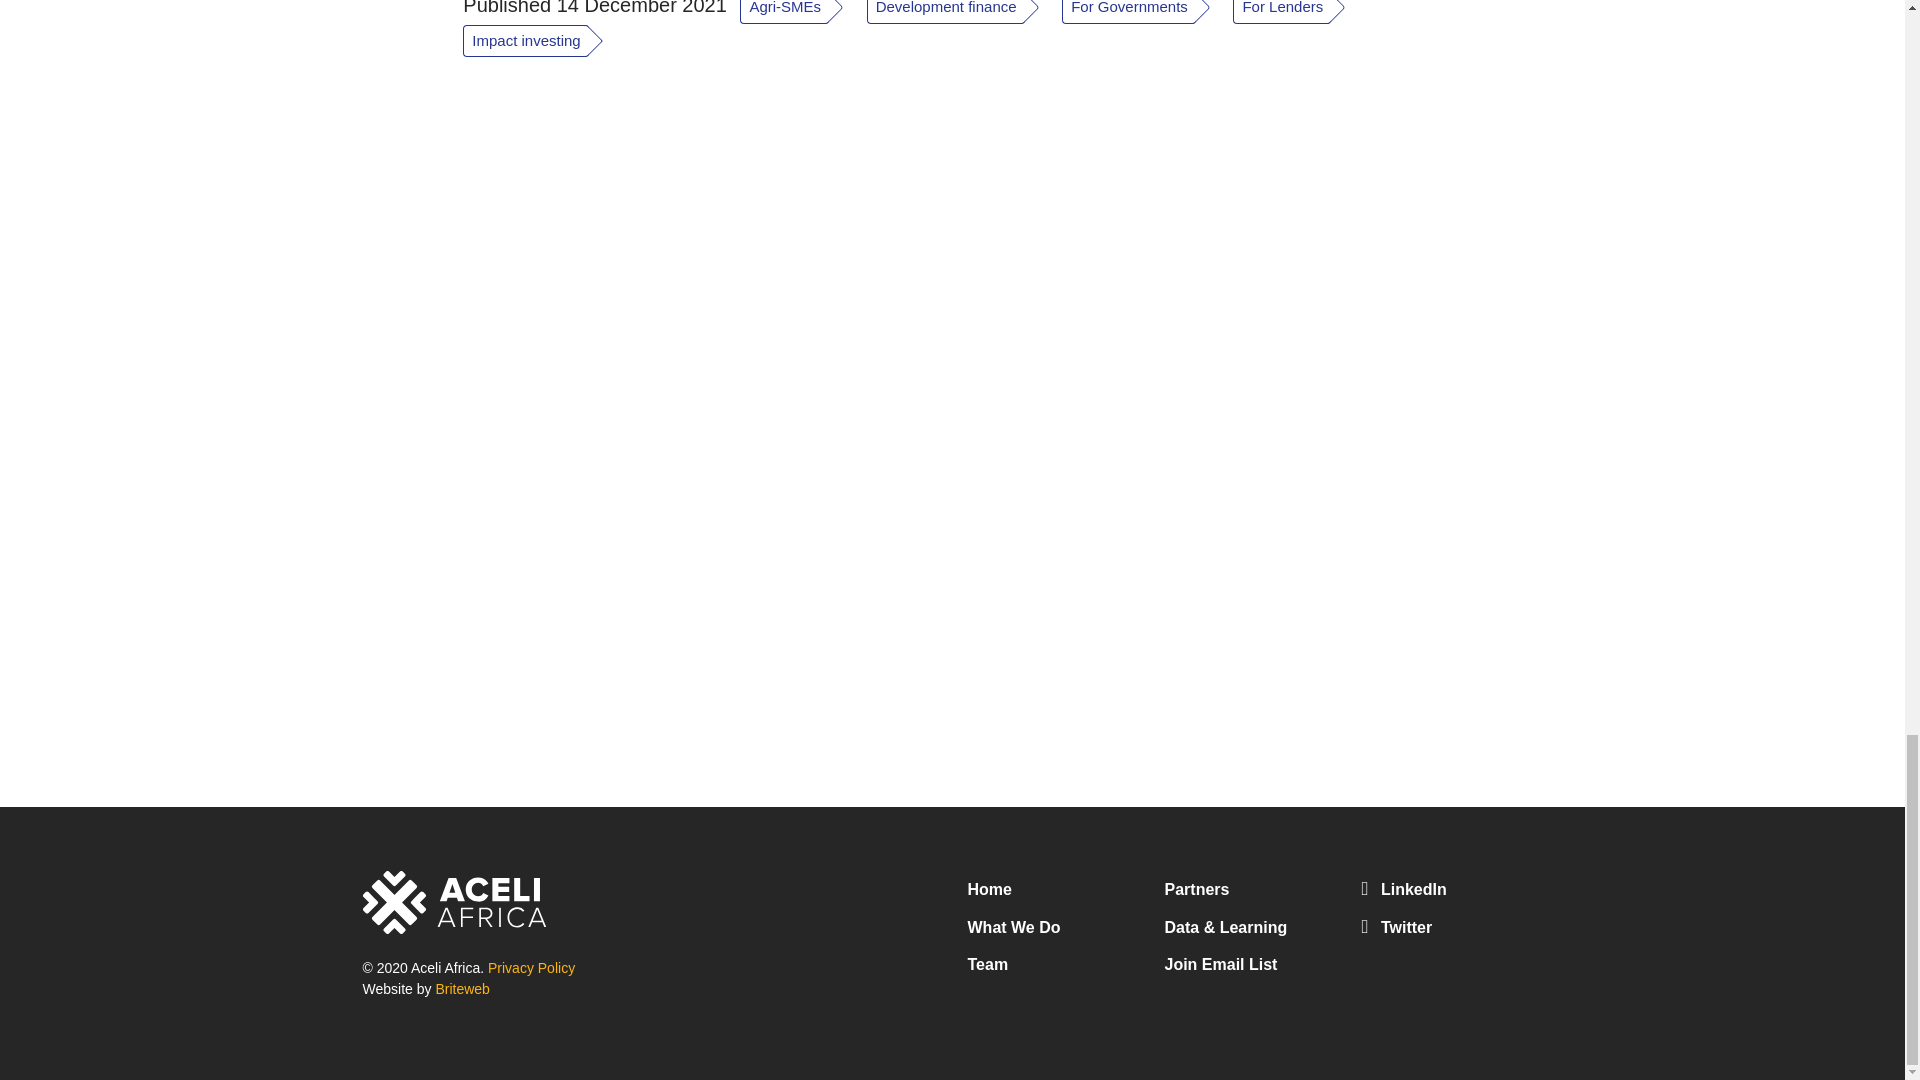  What do you see at coordinates (1220, 964) in the screenshot?
I see `Join Email List` at bounding box center [1220, 964].